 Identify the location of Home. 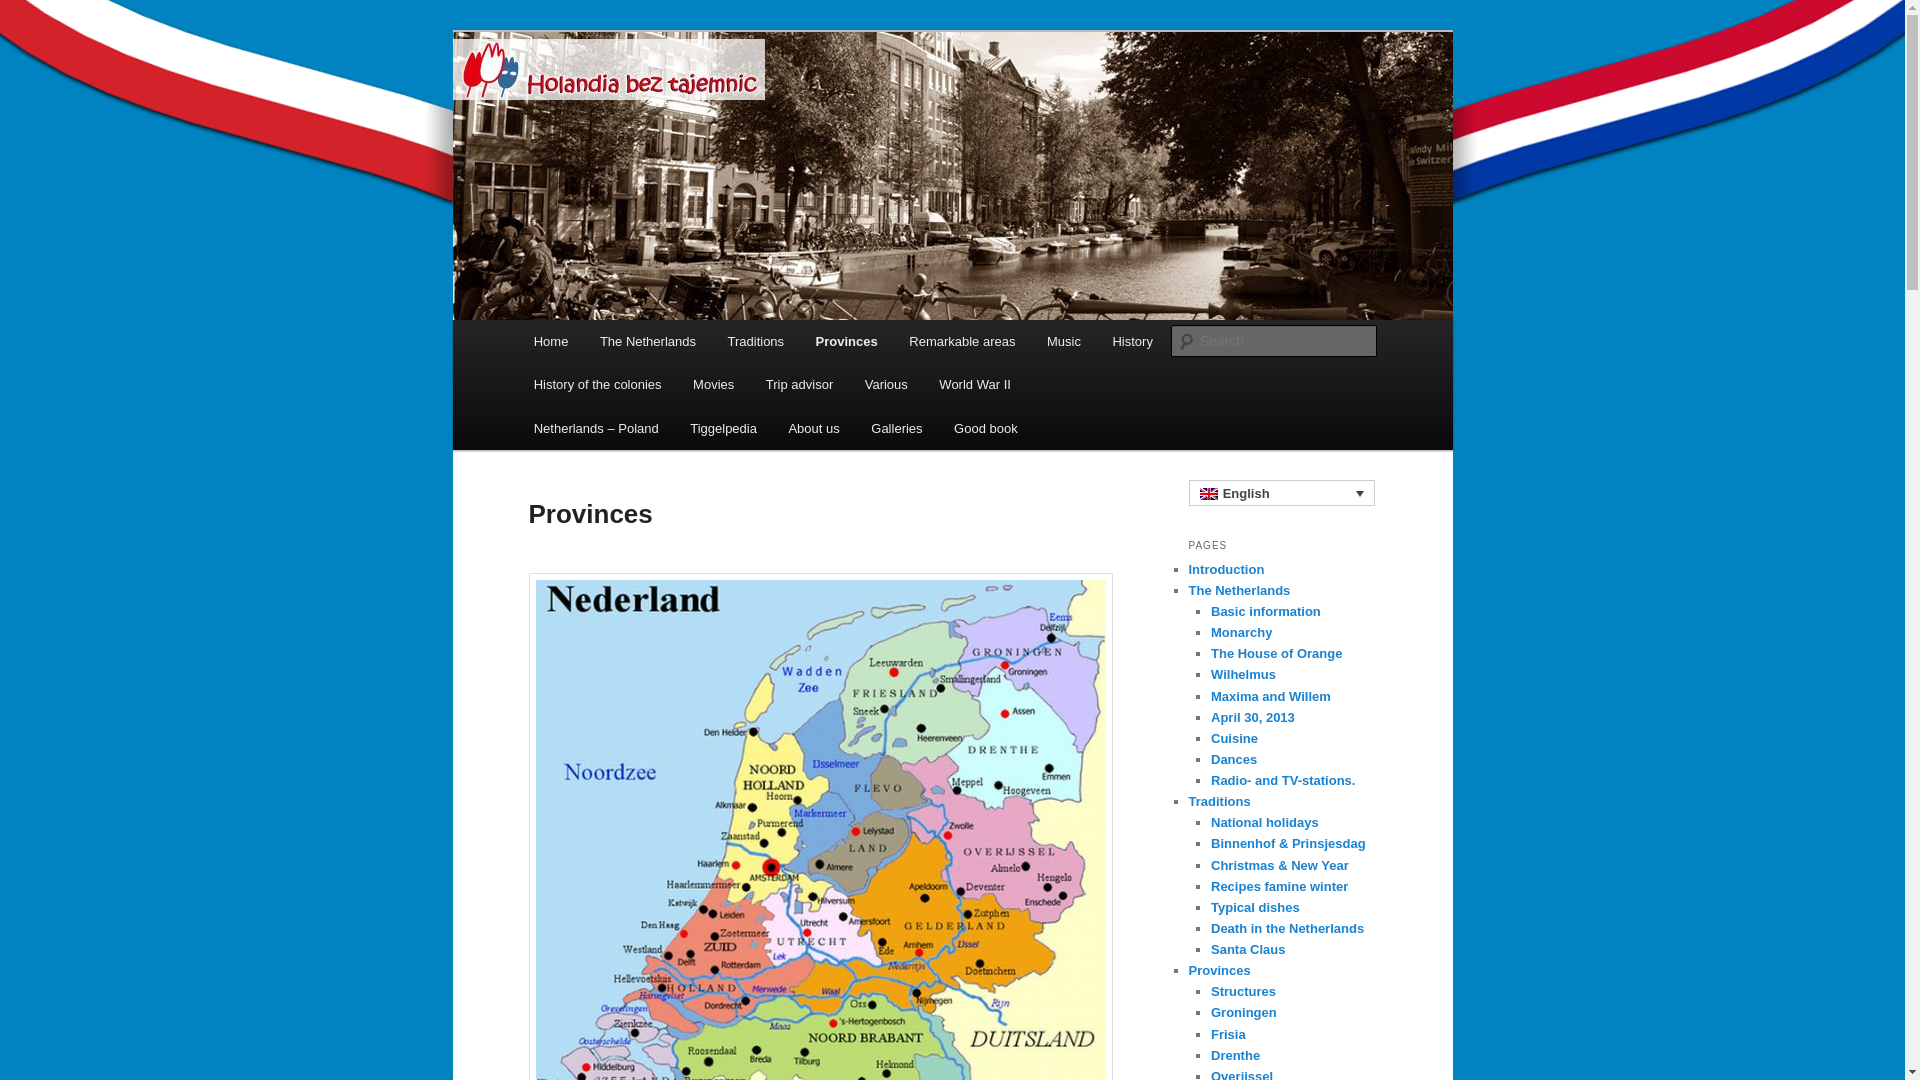
(550, 340).